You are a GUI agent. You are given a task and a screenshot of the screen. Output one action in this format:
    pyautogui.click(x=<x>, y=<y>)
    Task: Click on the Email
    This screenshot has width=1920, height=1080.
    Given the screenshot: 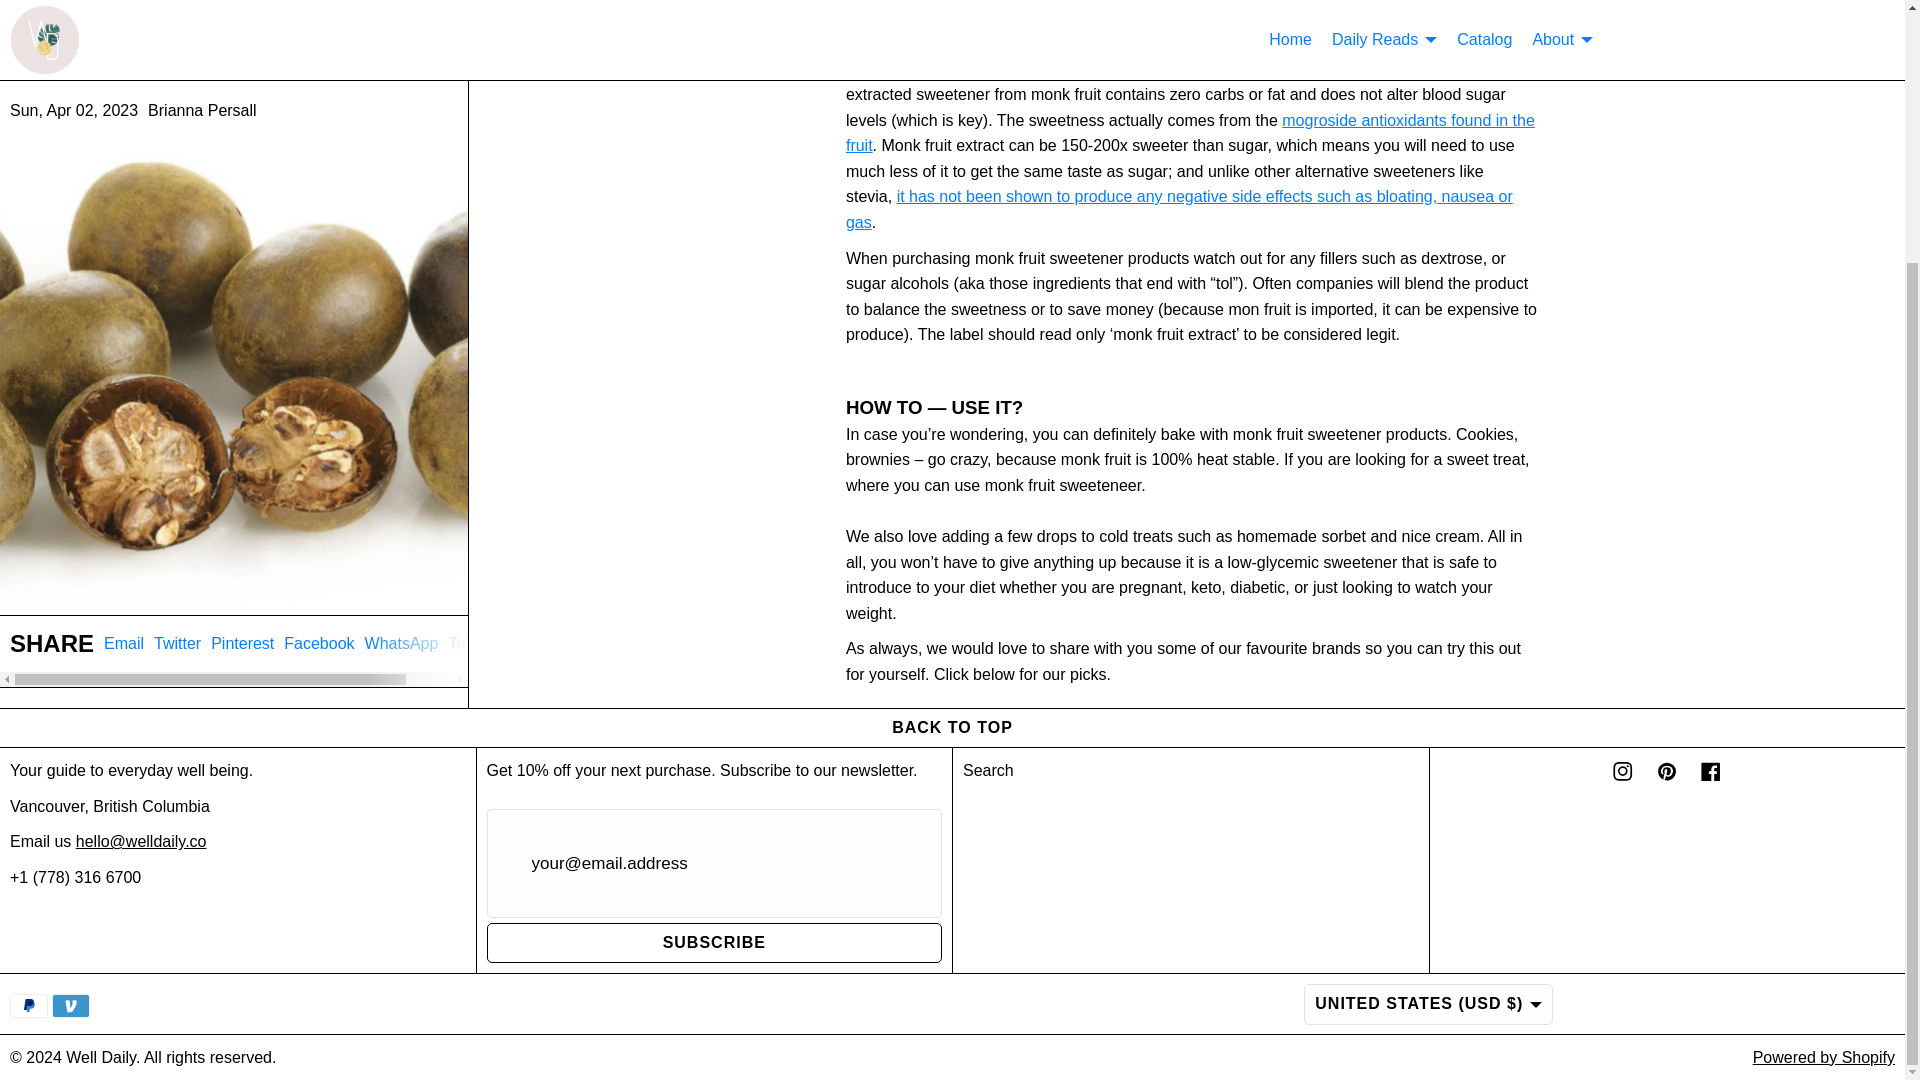 What is the action you would take?
    pyautogui.click(x=1190, y=134)
    